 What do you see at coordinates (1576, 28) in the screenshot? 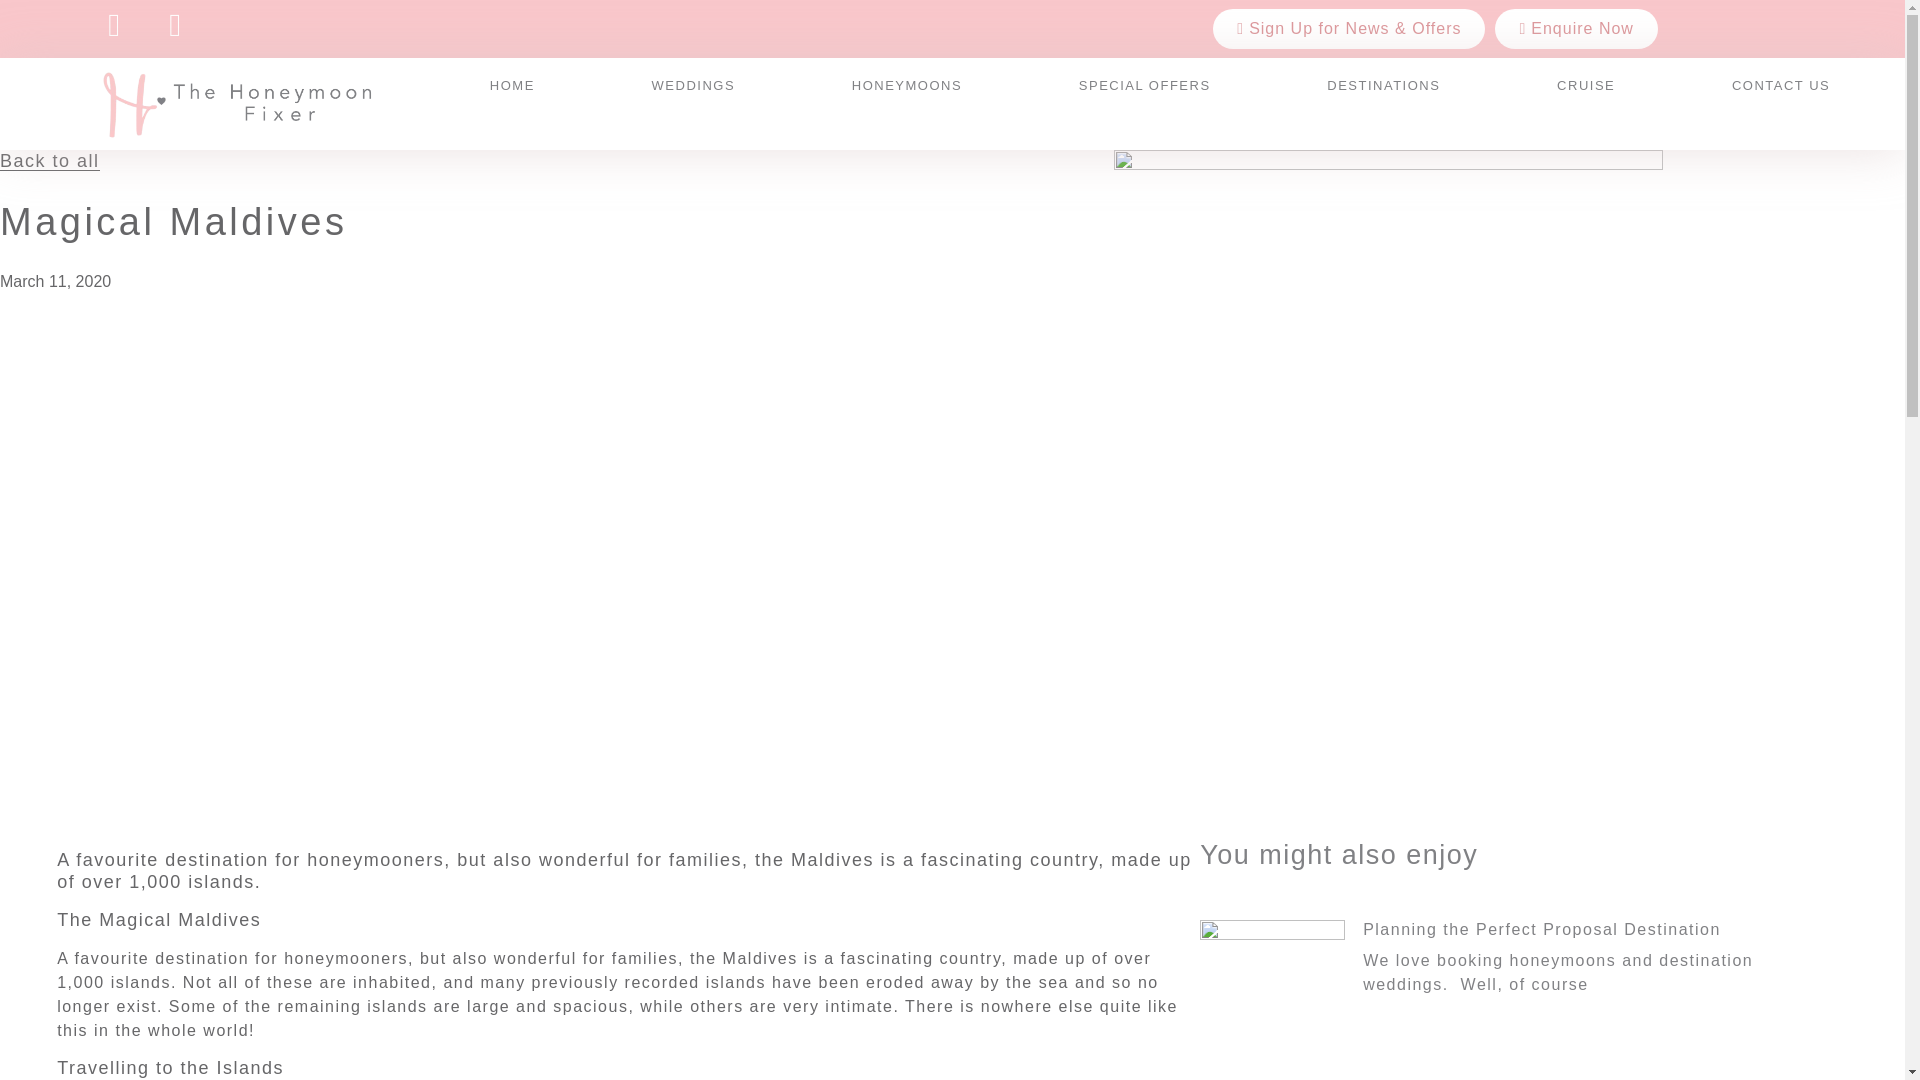
I see `Enquire Now` at bounding box center [1576, 28].